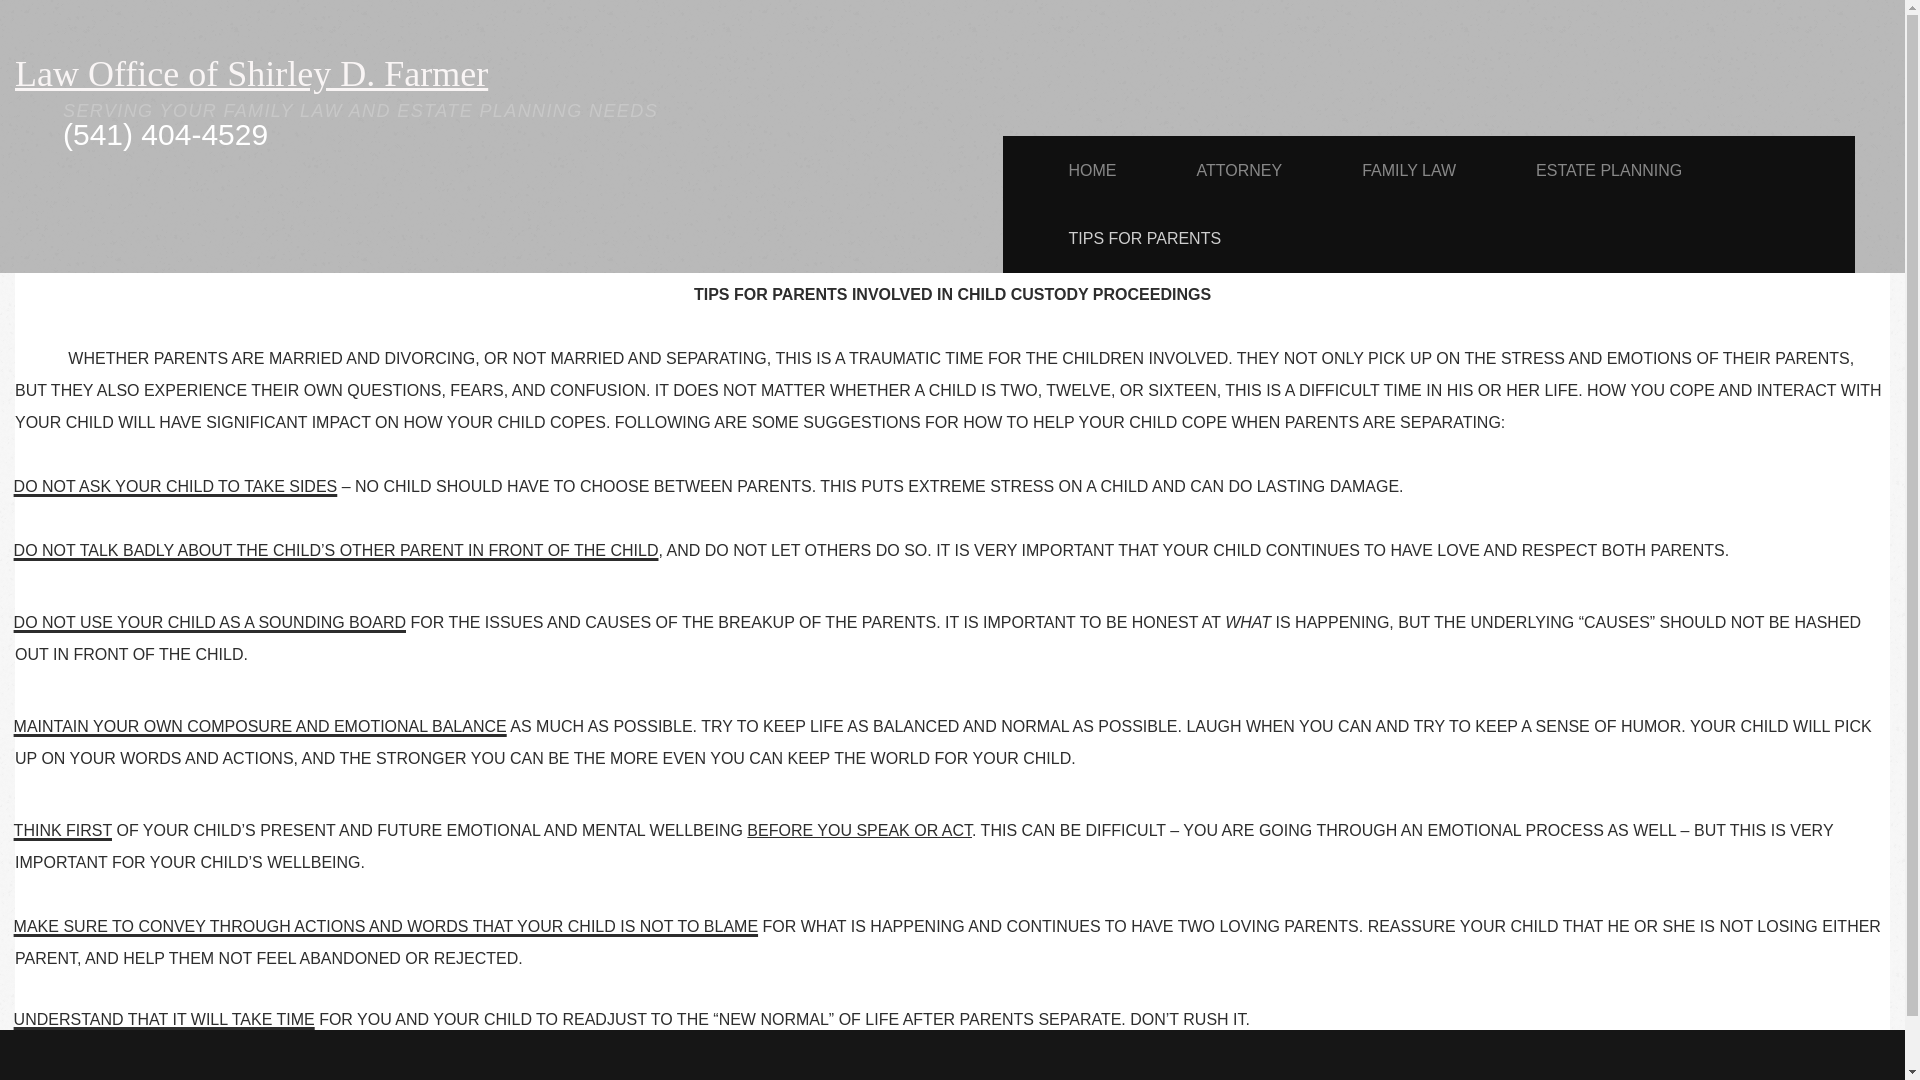 The height and width of the screenshot is (1080, 1920). Describe the element at coordinates (1091, 170) in the screenshot. I see `HOME` at that location.